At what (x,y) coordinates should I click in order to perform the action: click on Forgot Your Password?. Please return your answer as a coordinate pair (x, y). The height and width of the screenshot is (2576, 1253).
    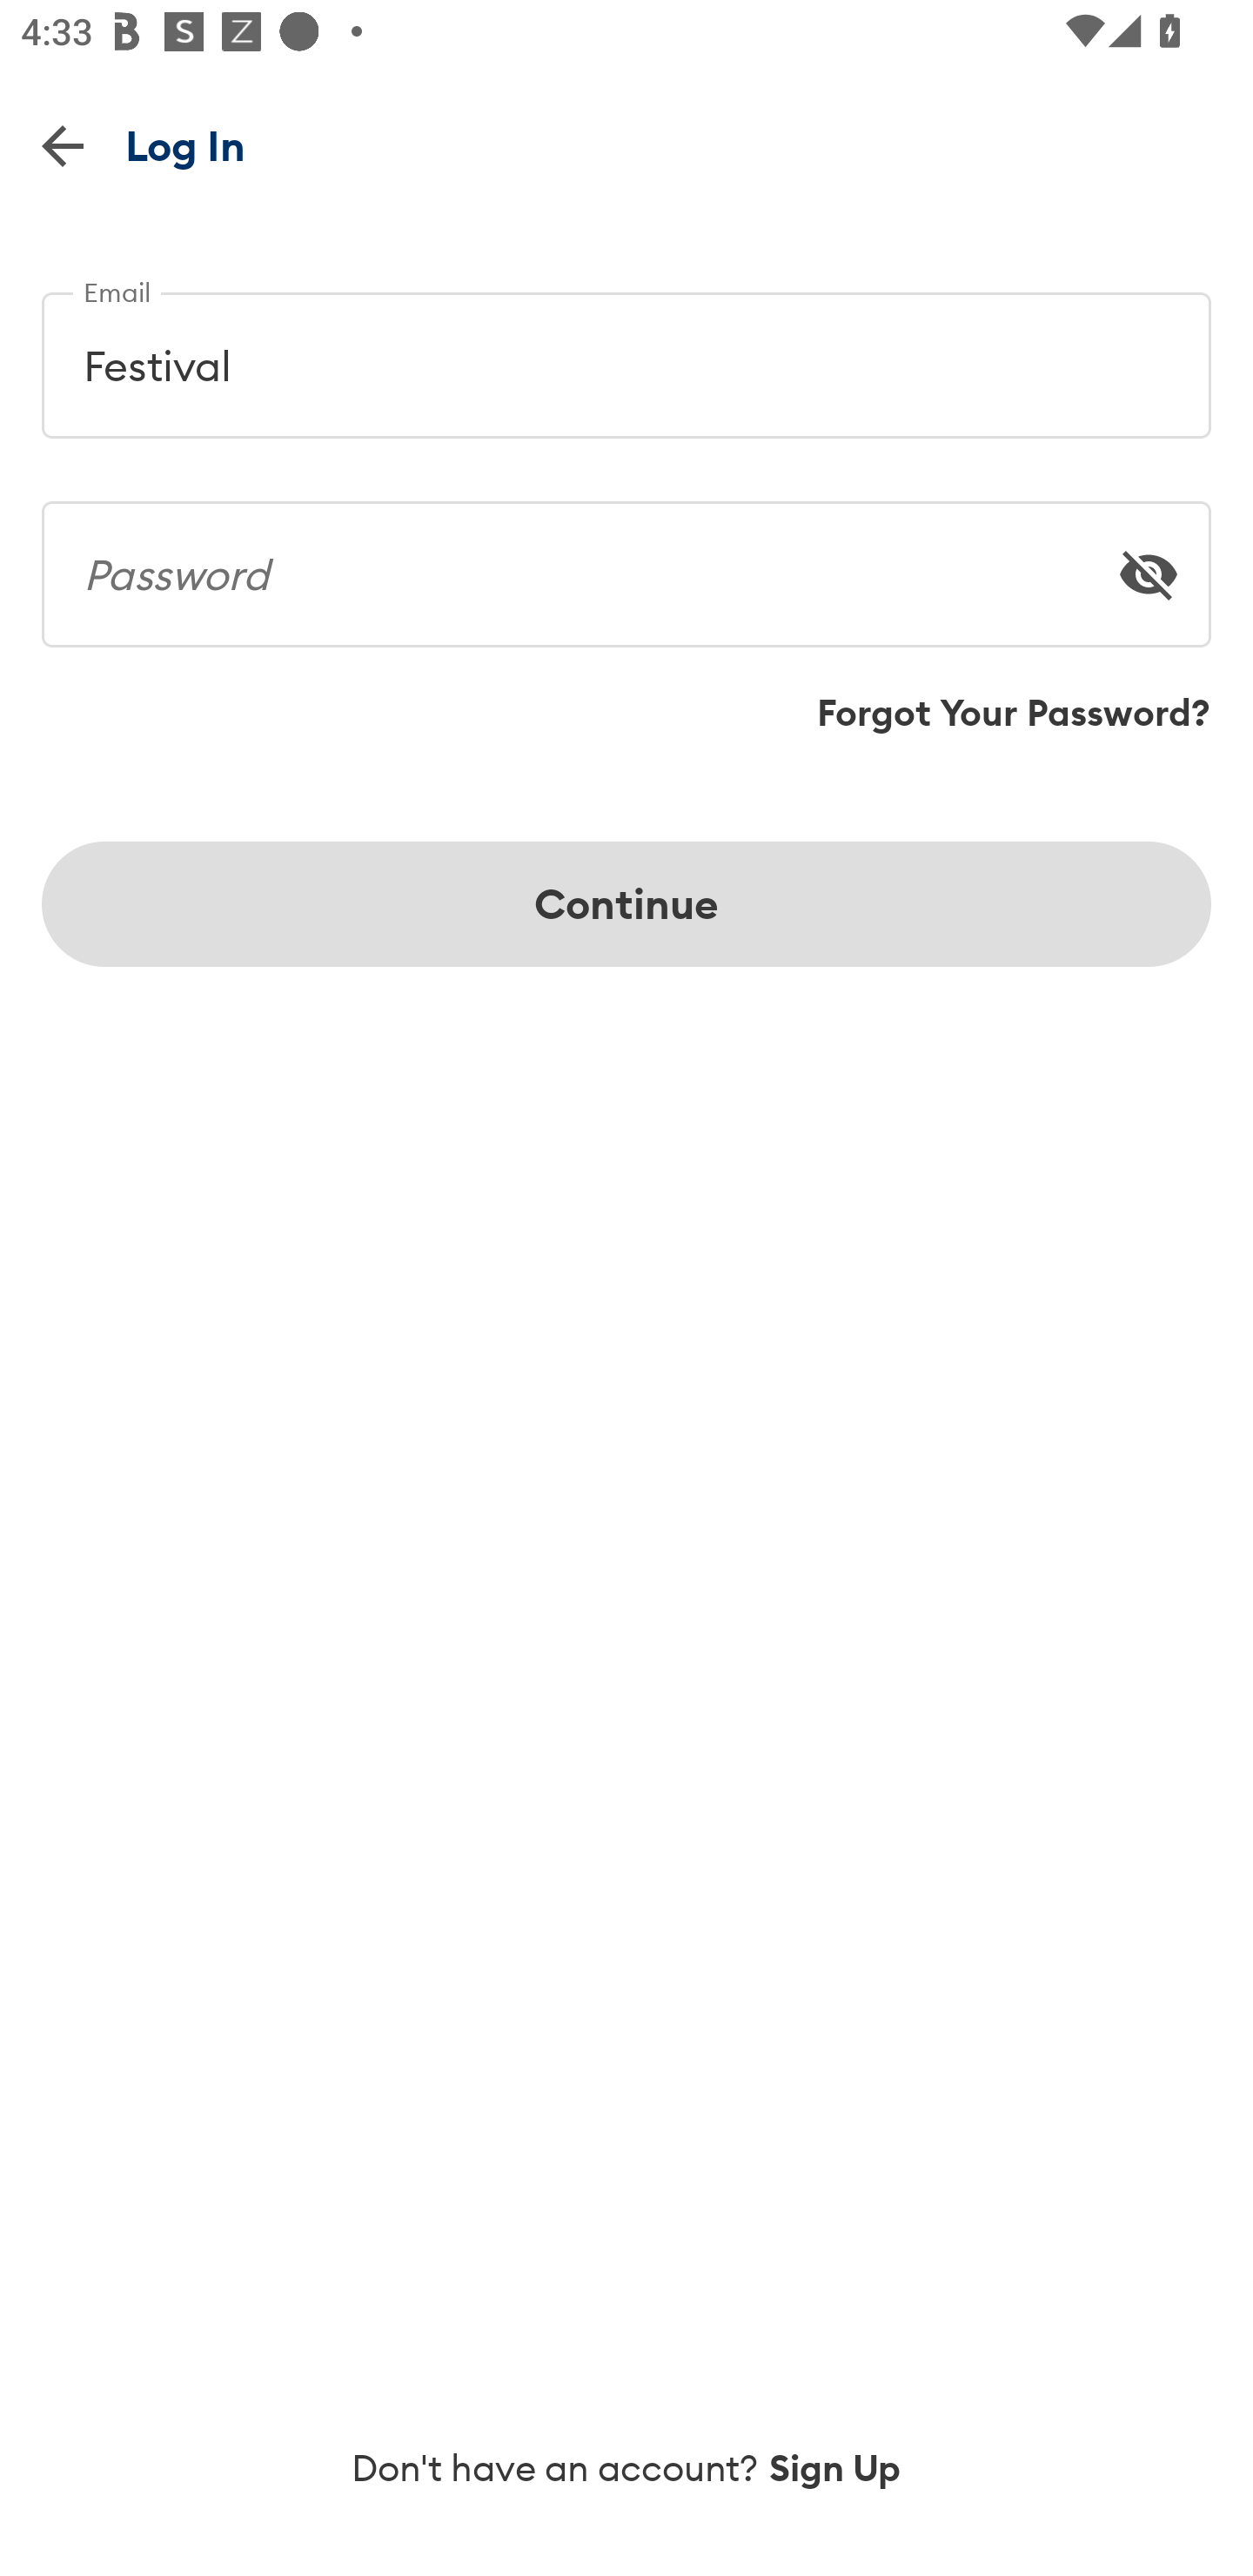
    Looking at the image, I should click on (1014, 713).